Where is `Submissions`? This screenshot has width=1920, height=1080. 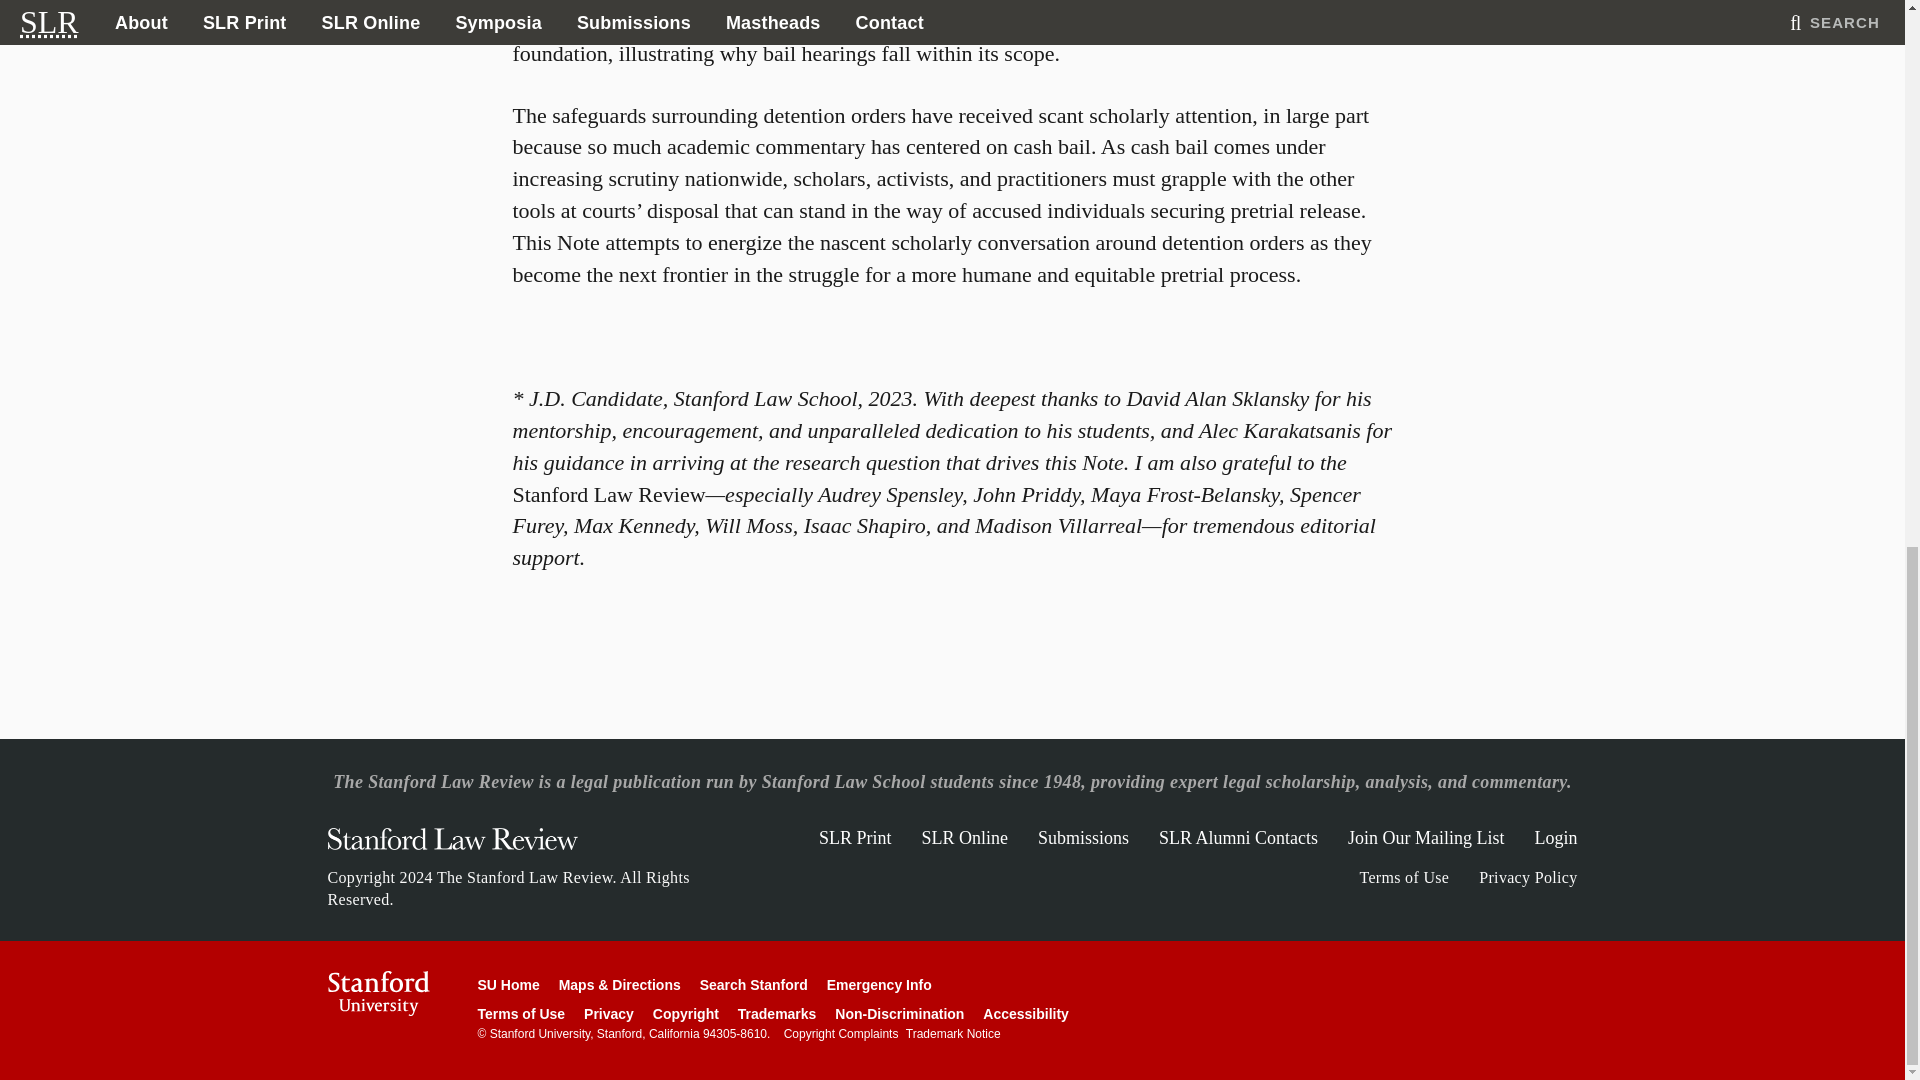
Submissions is located at coordinates (1083, 838).